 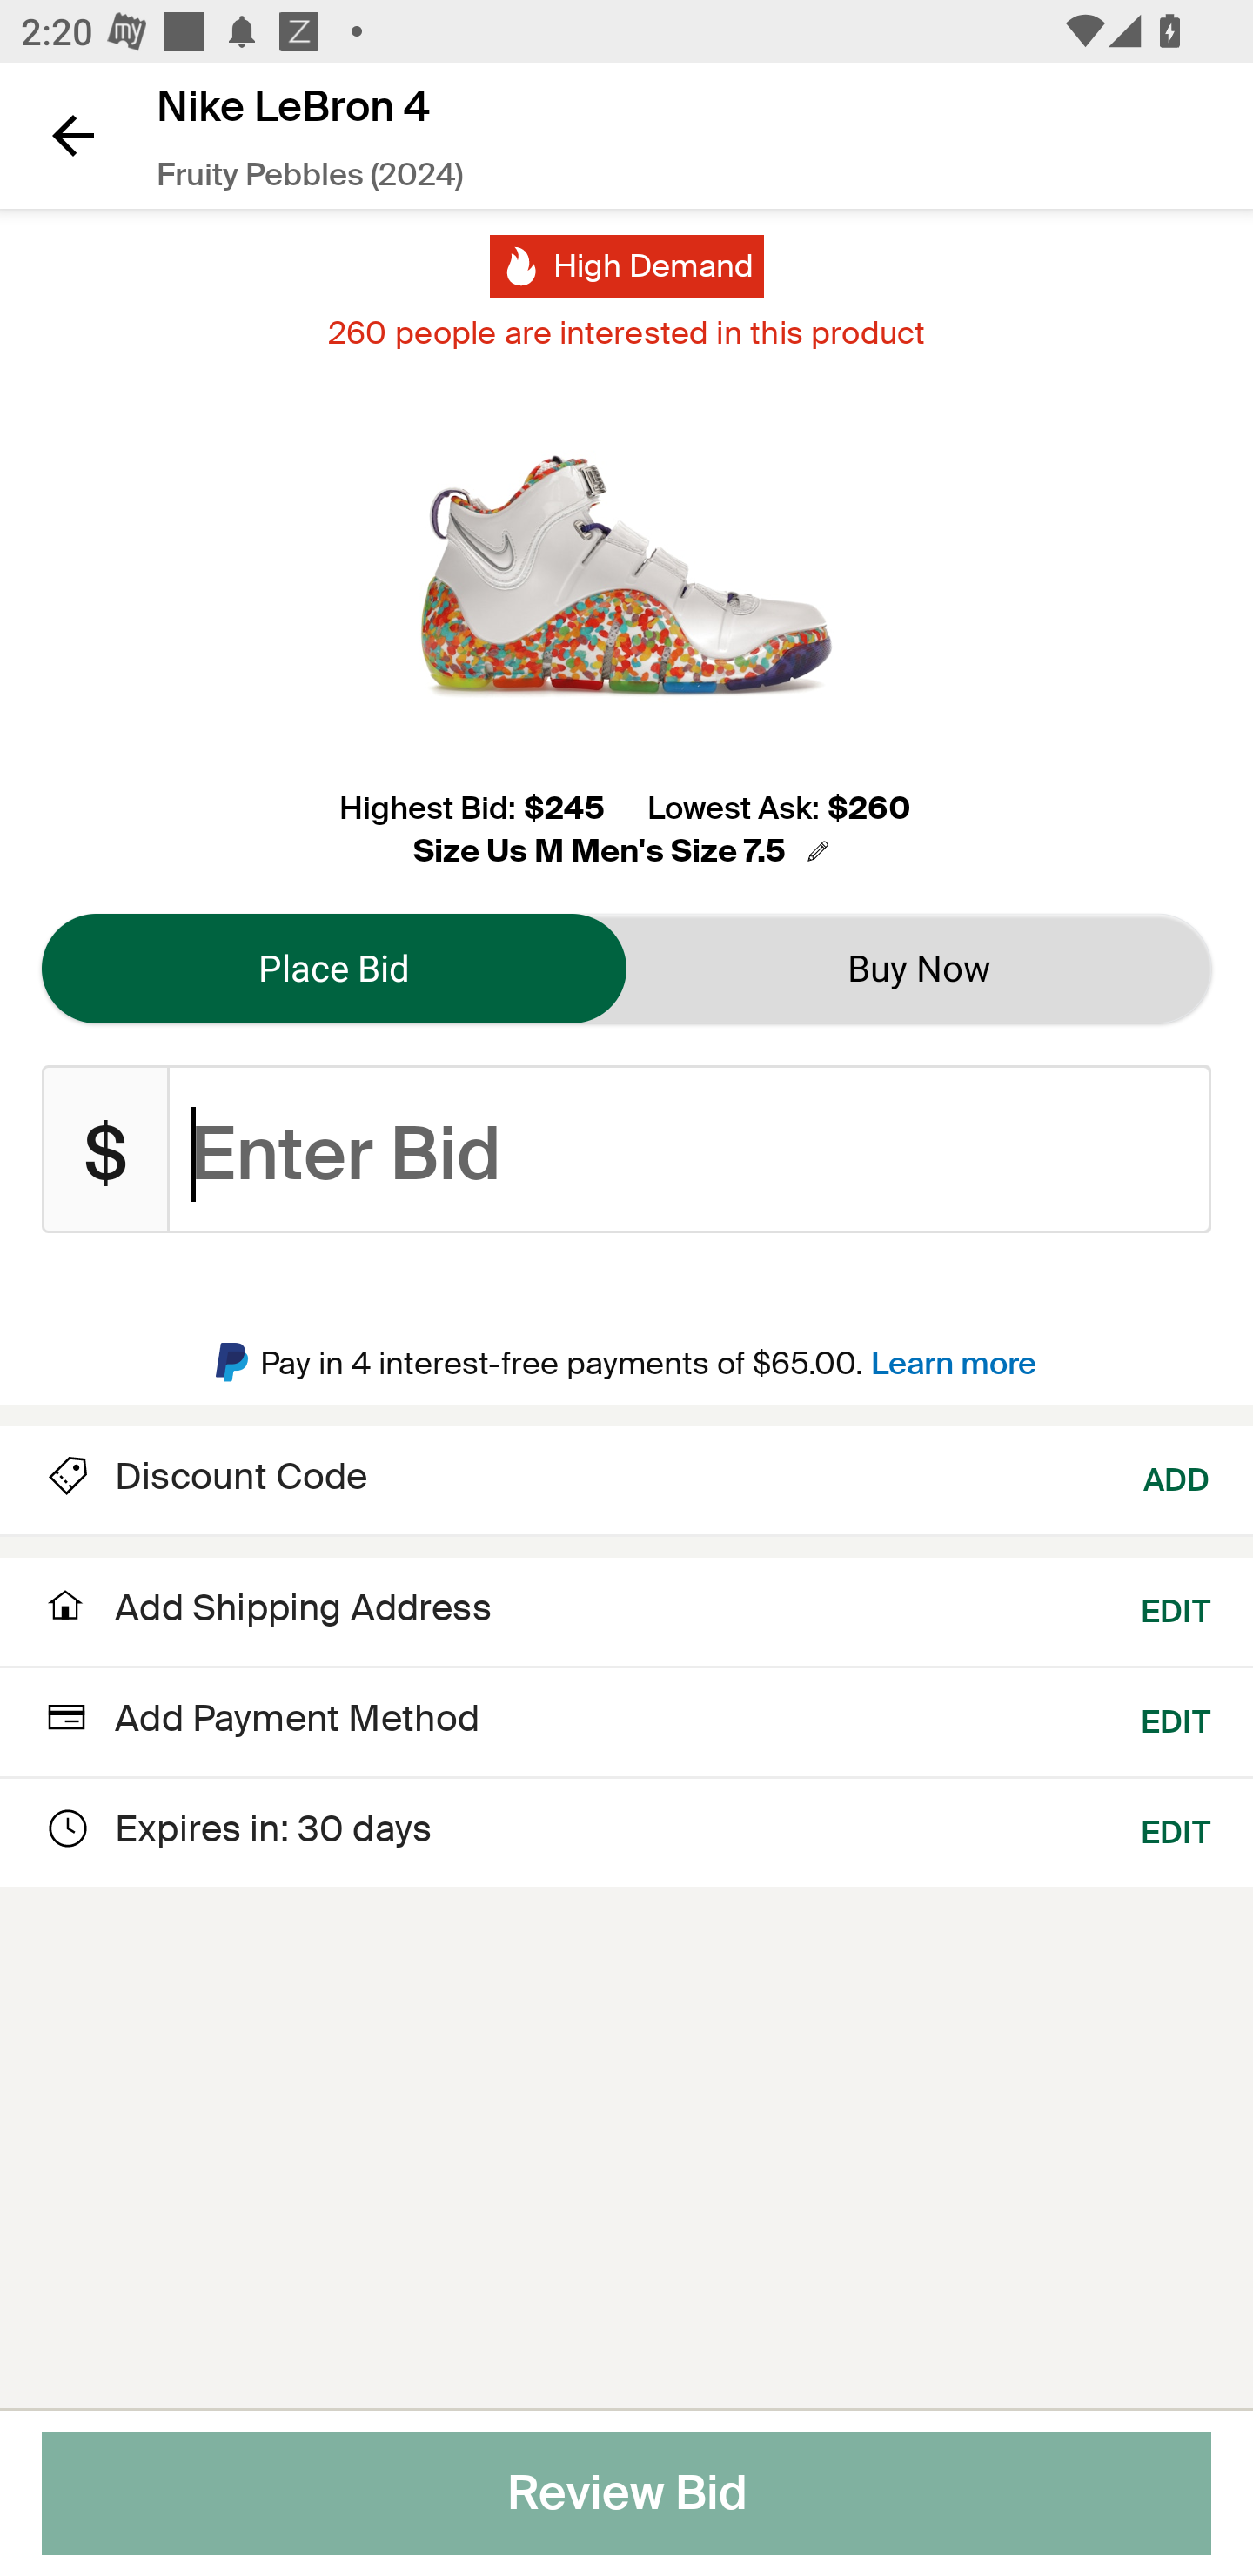 What do you see at coordinates (204, 1478) in the screenshot?
I see `Add Discount Code Discount Code` at bounding box center [204, 1478].